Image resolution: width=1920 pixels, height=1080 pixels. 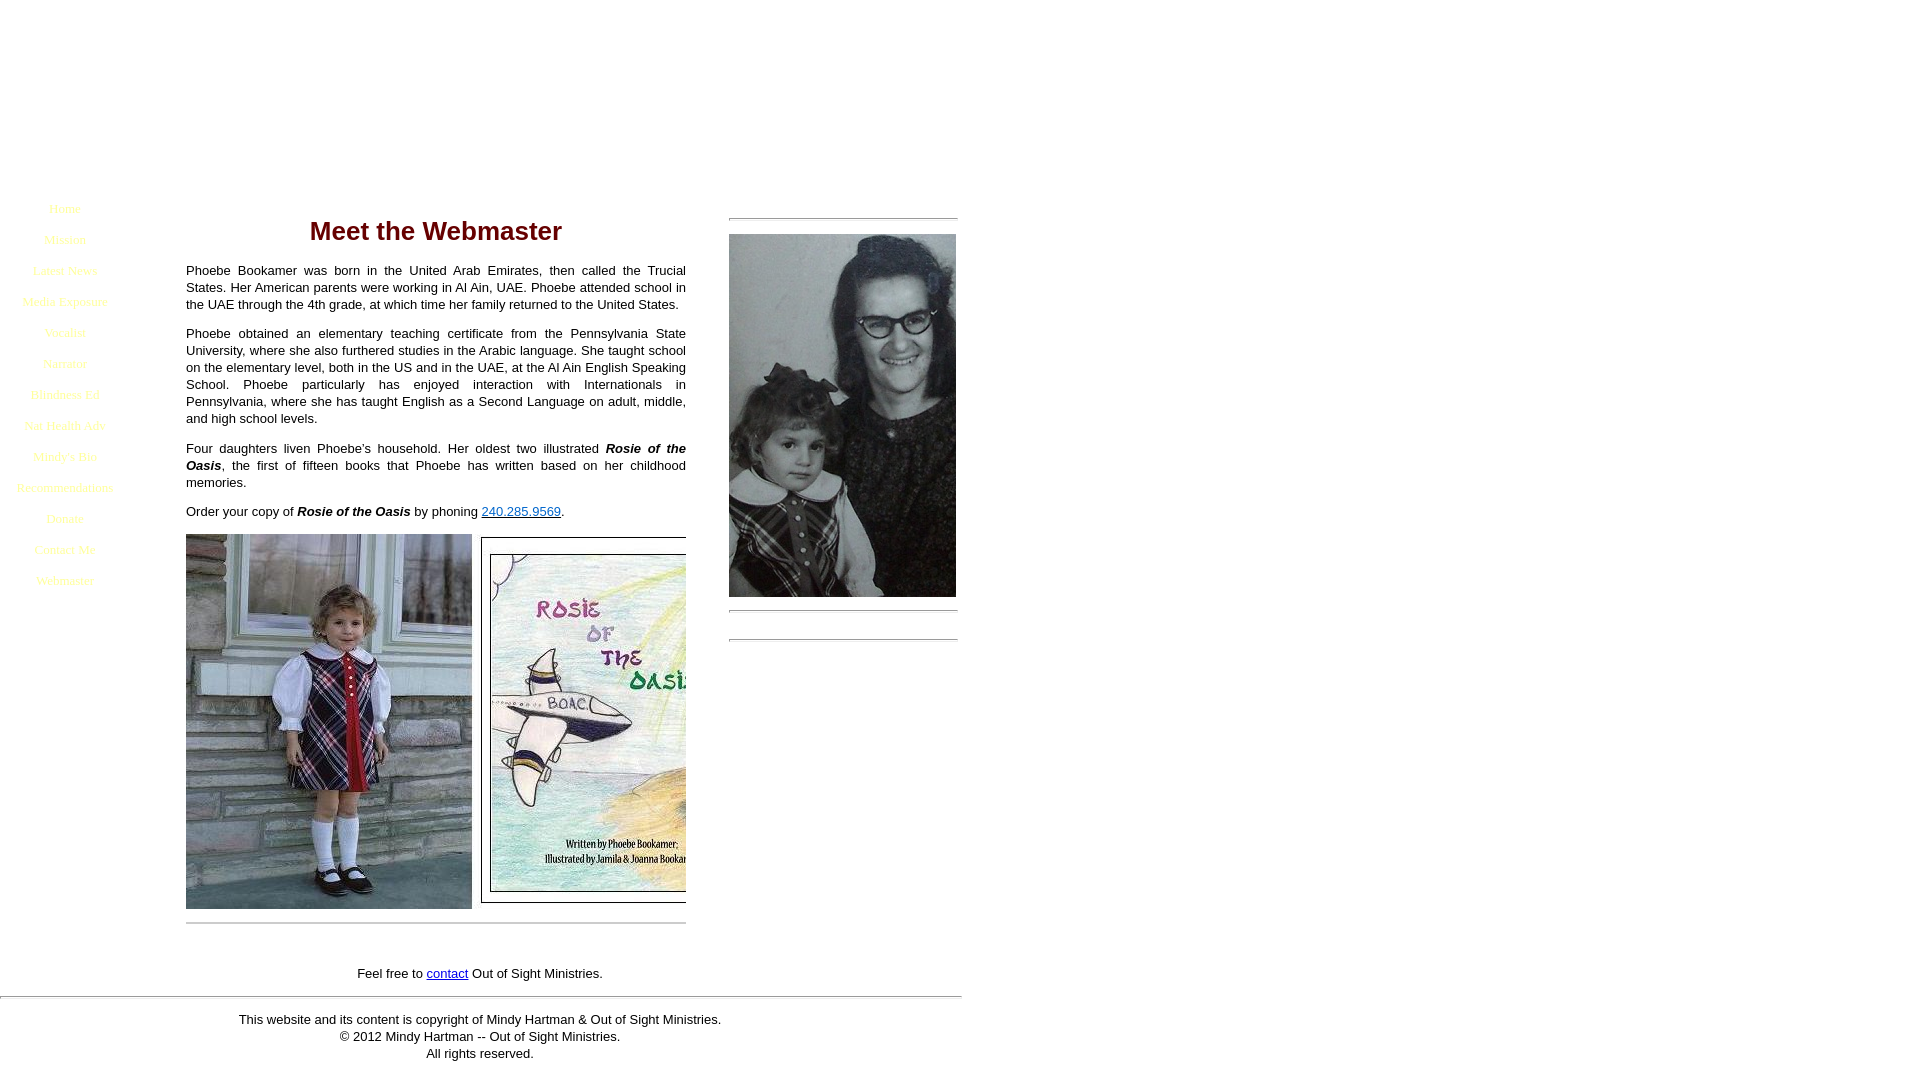 What do you see at coordinates (65, 487) in the screenshot?
I see `Recommendations` at bounding box center [65, 487].